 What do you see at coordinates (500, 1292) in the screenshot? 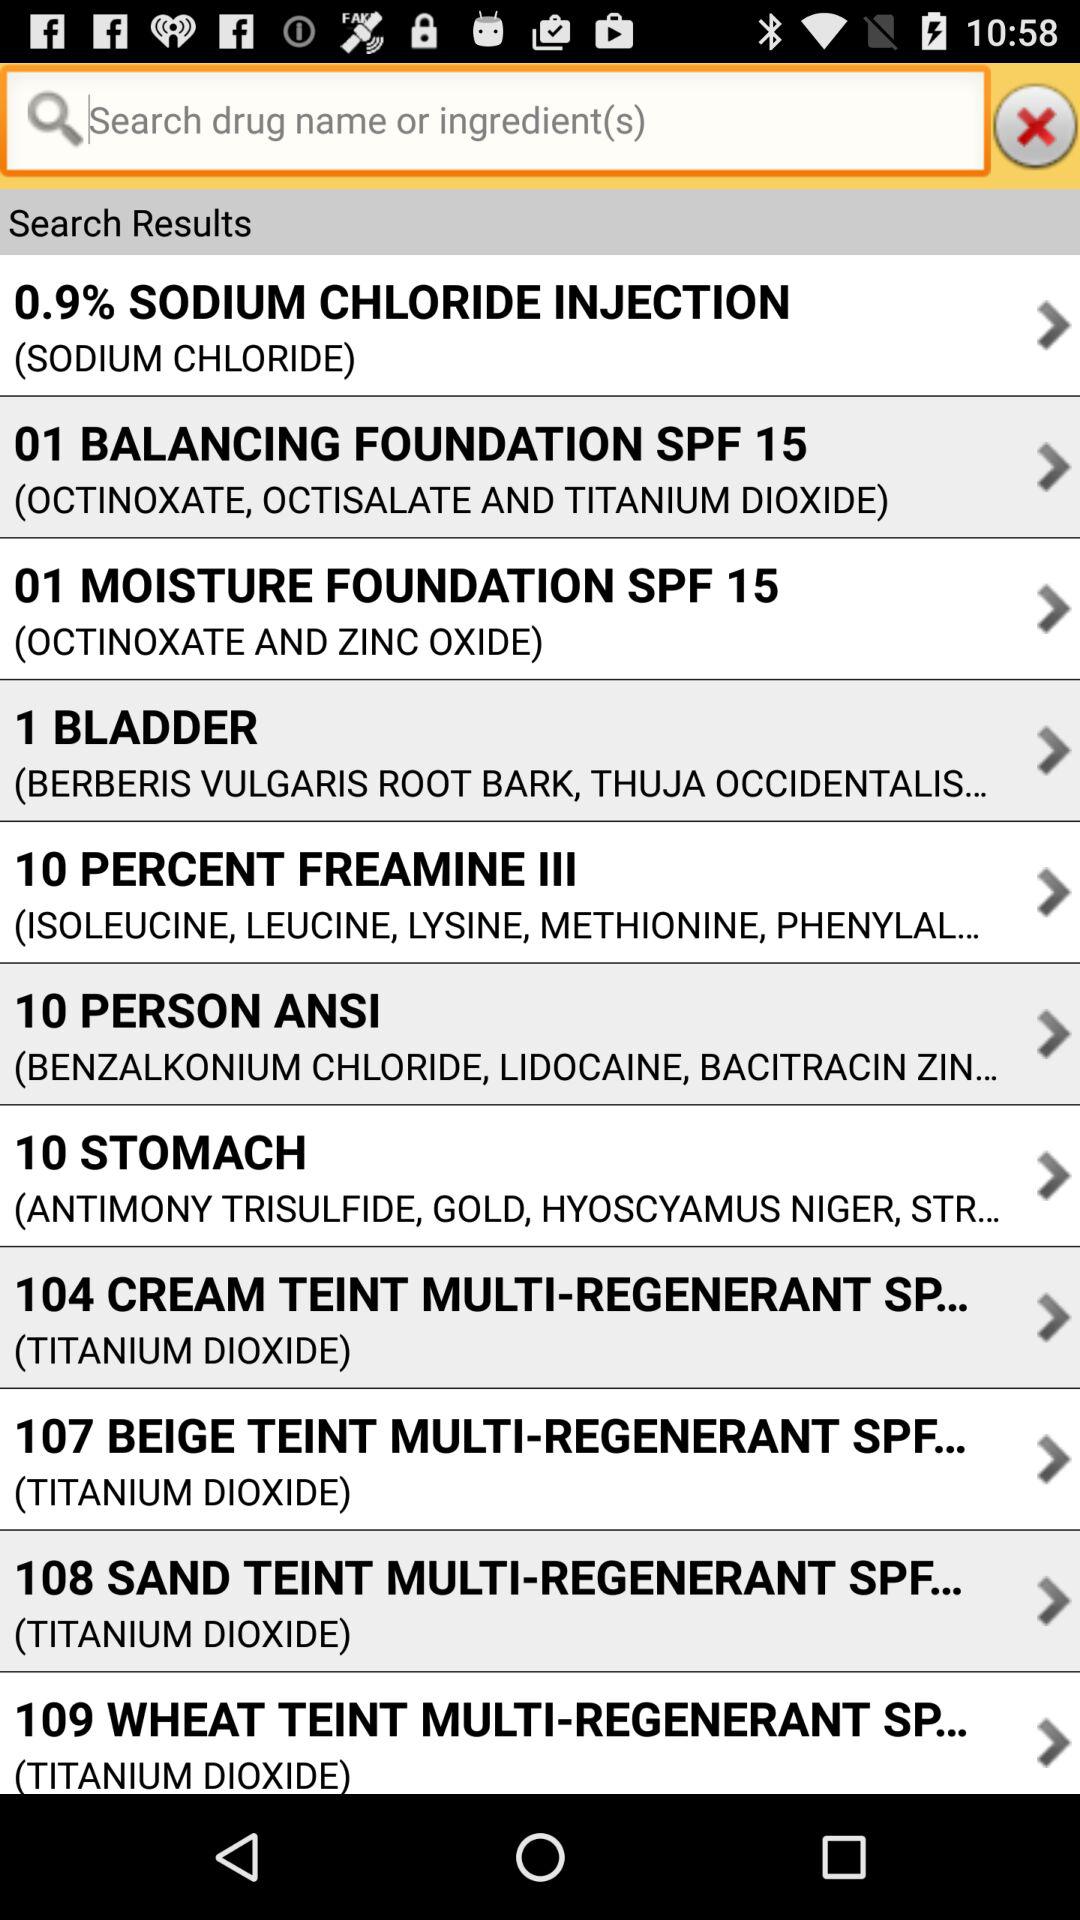
I see `turn off icon above (titanium dioxide) item` at bounding box center [500, 1292].